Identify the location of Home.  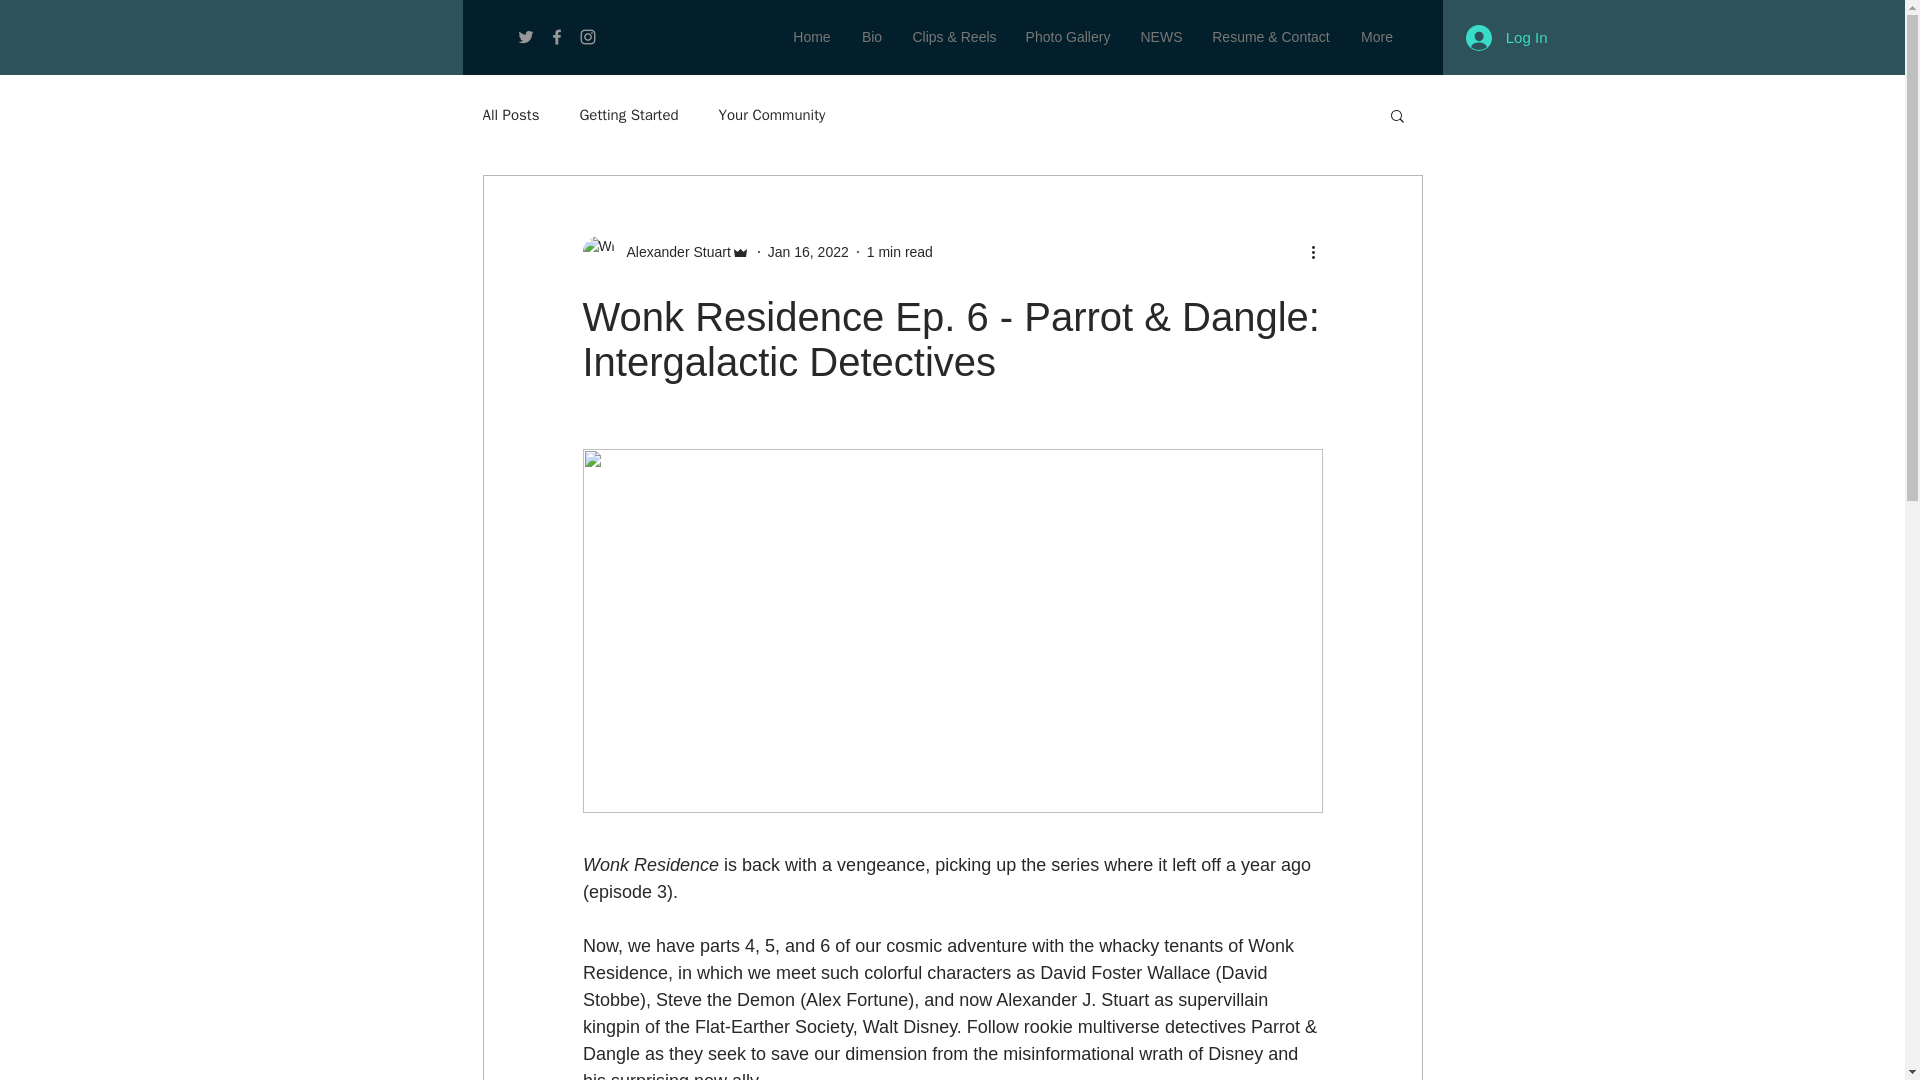
(812, 36).